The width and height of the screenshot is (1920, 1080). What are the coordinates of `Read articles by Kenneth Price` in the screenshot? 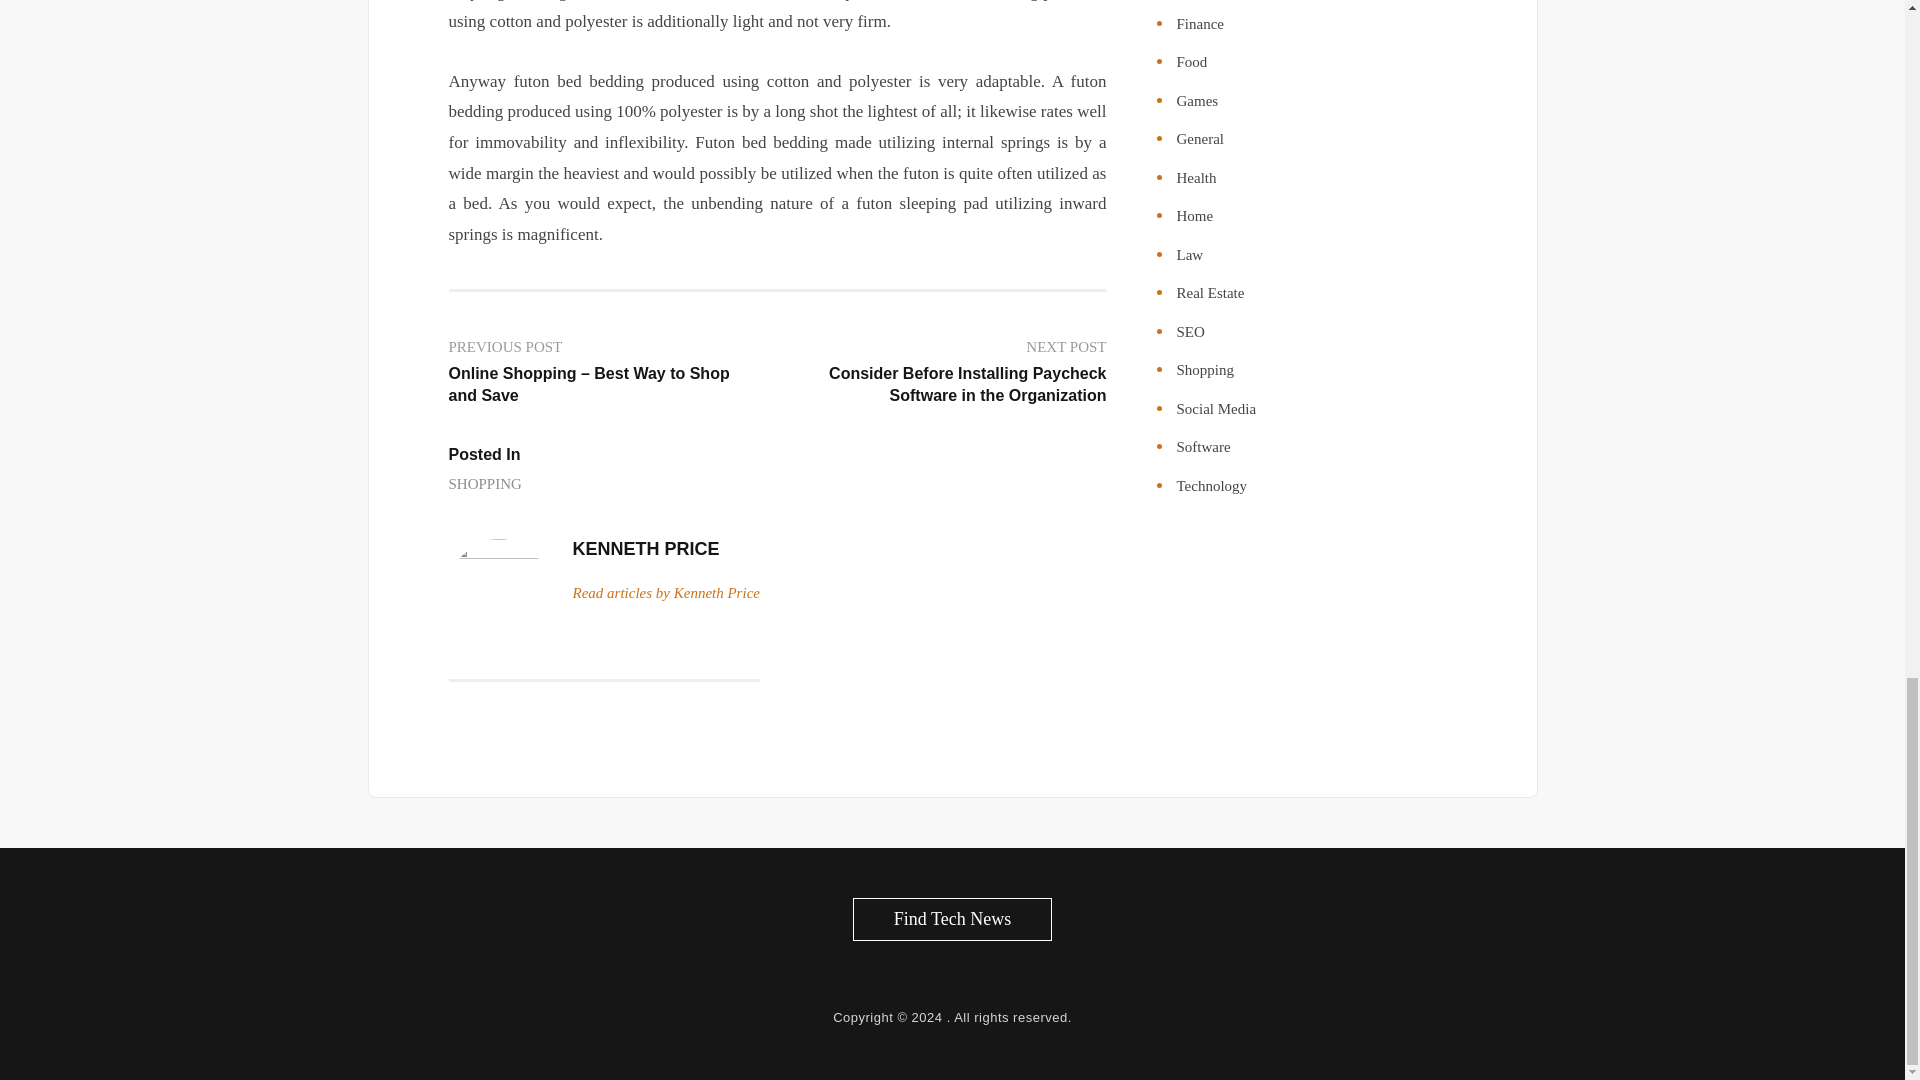 It's located at (665, 592).